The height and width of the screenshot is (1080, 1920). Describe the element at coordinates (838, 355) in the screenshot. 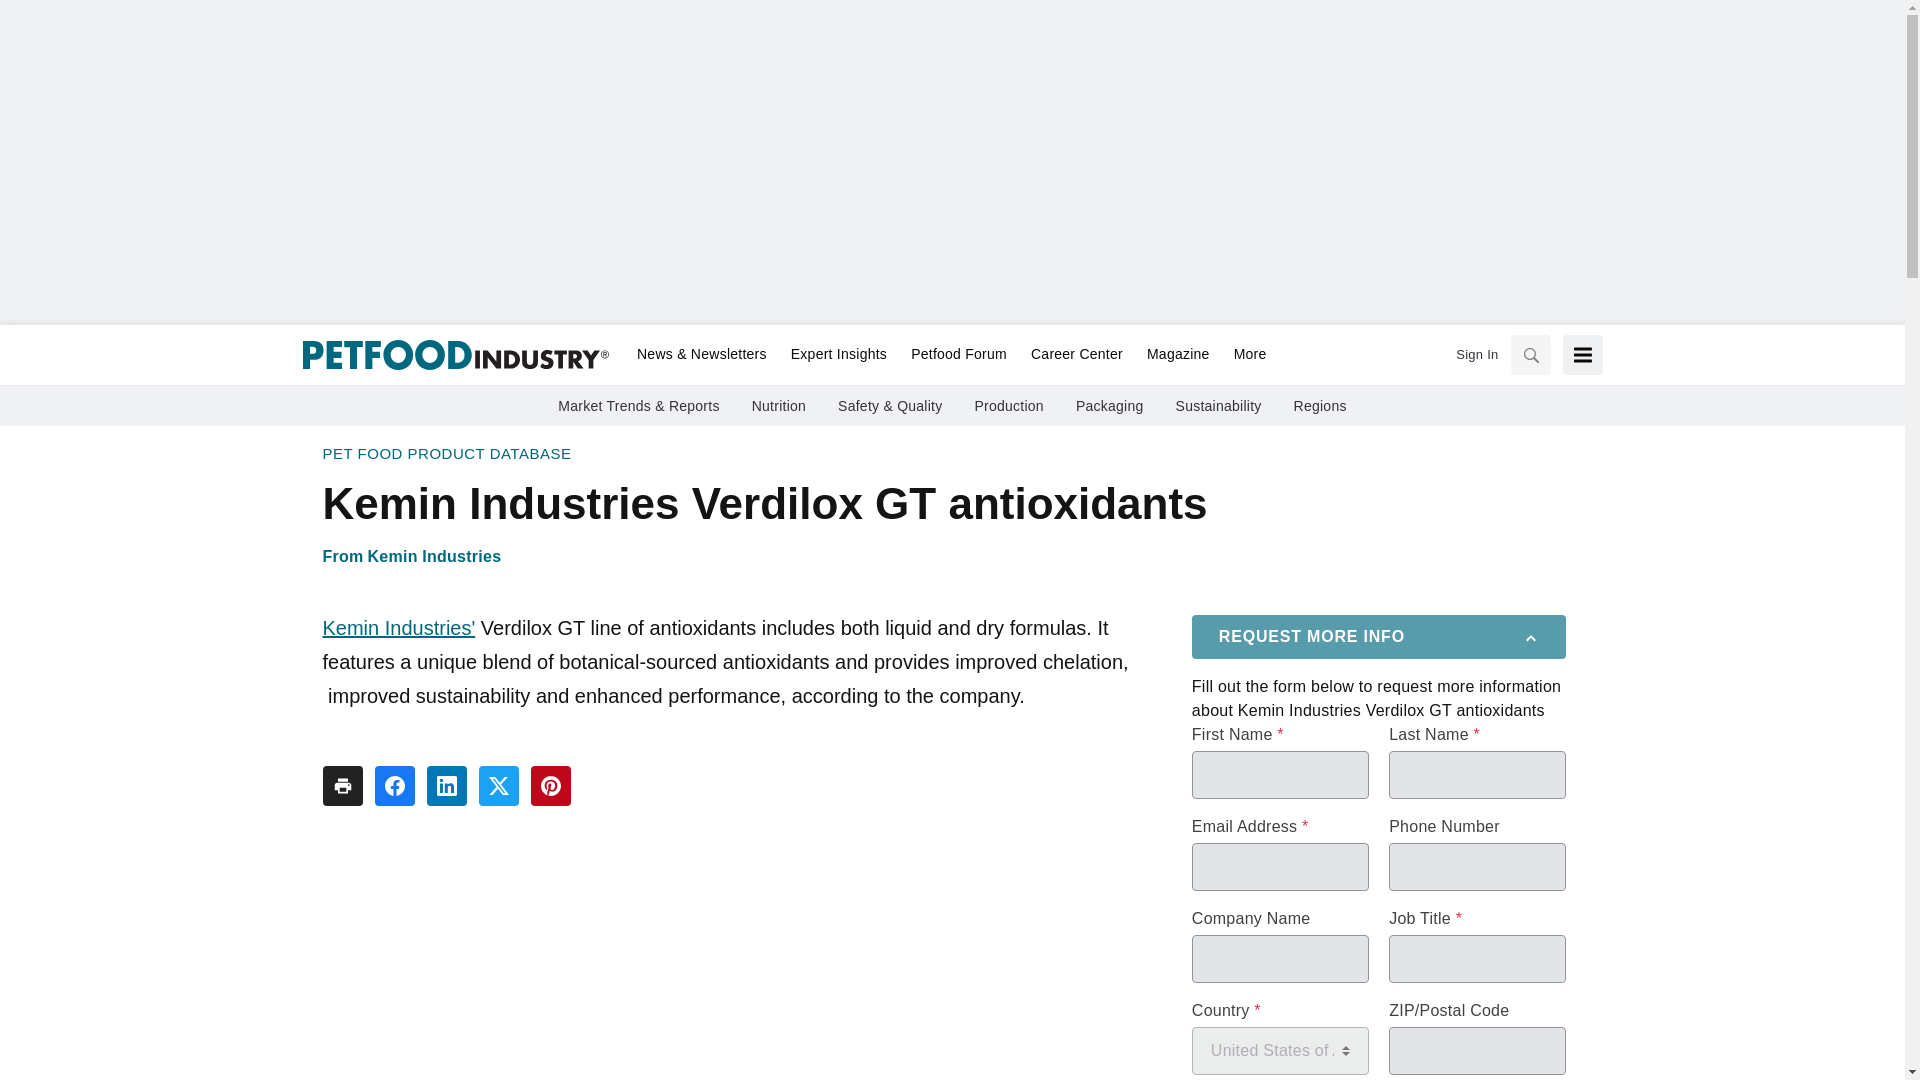

I see `Expert Insights` at that location.